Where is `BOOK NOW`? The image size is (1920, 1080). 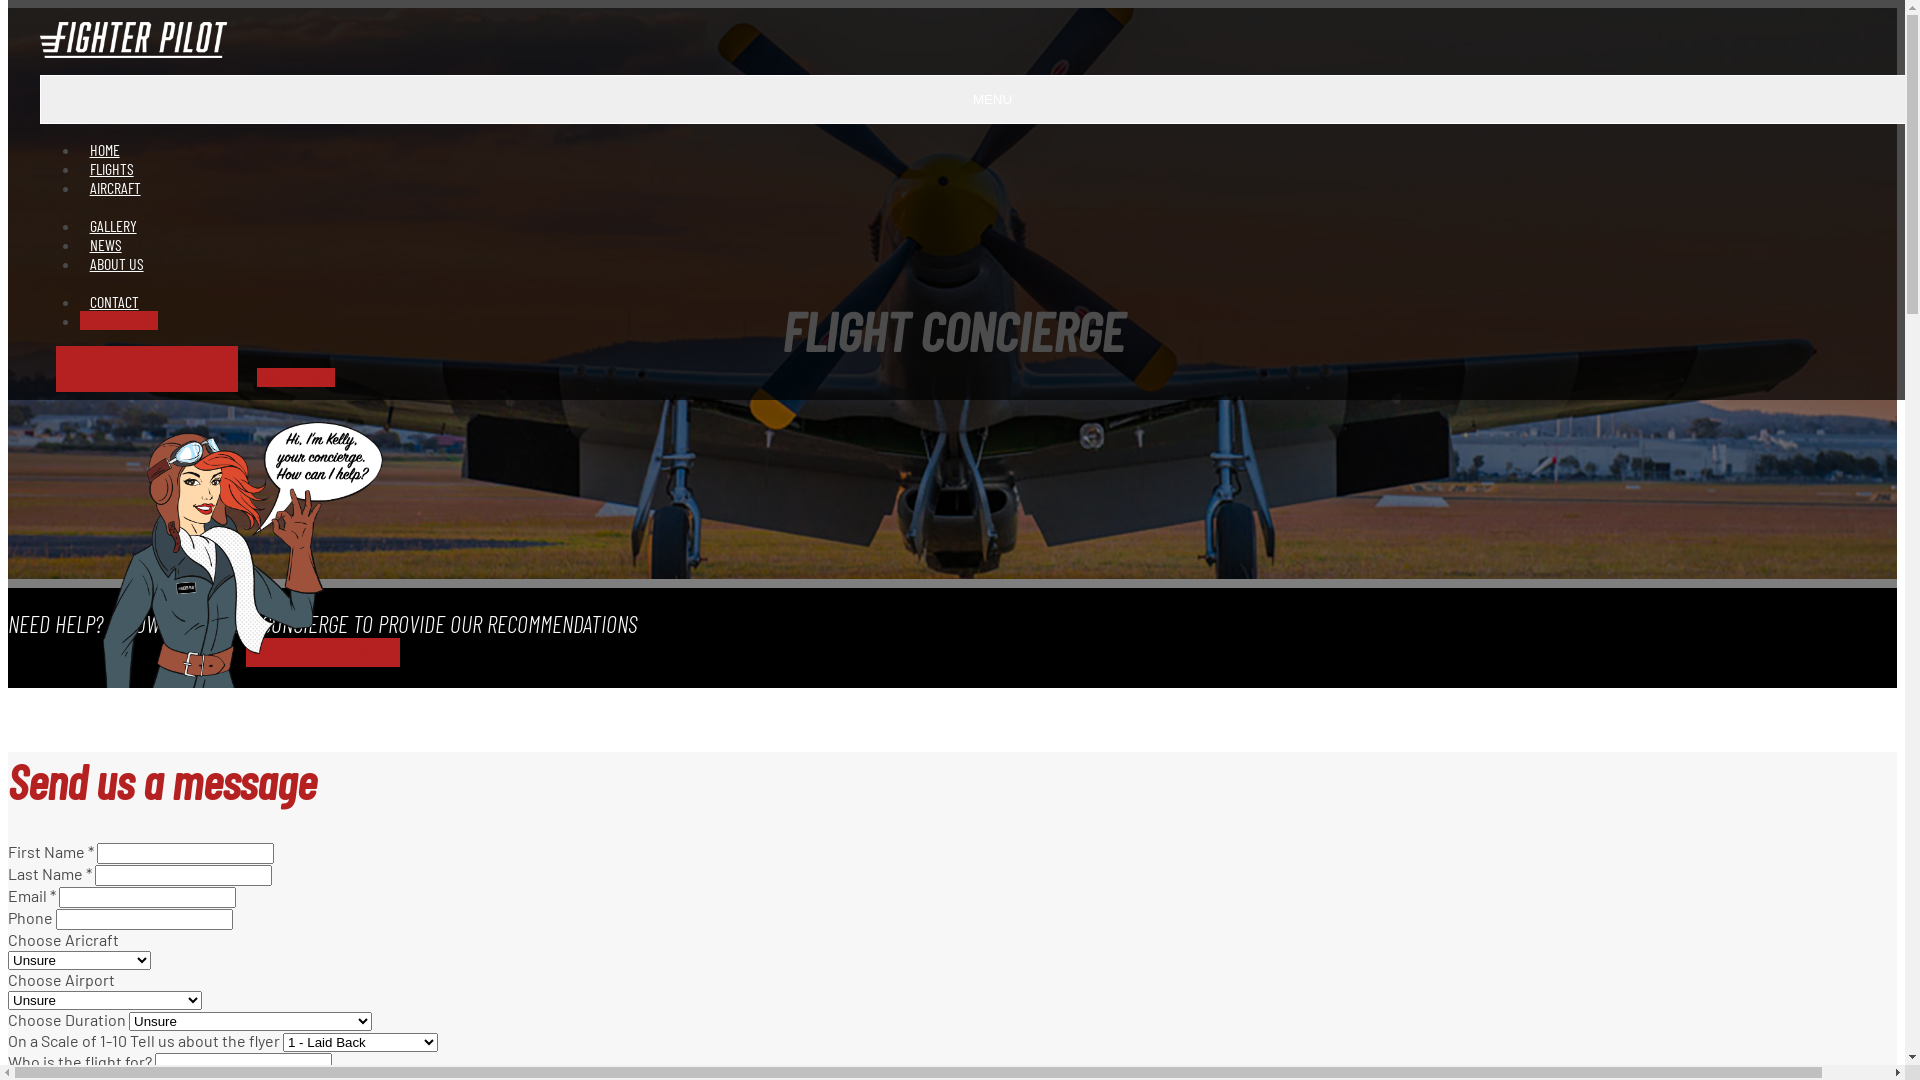 BOOK NOW is located at coordinates (119, 320).